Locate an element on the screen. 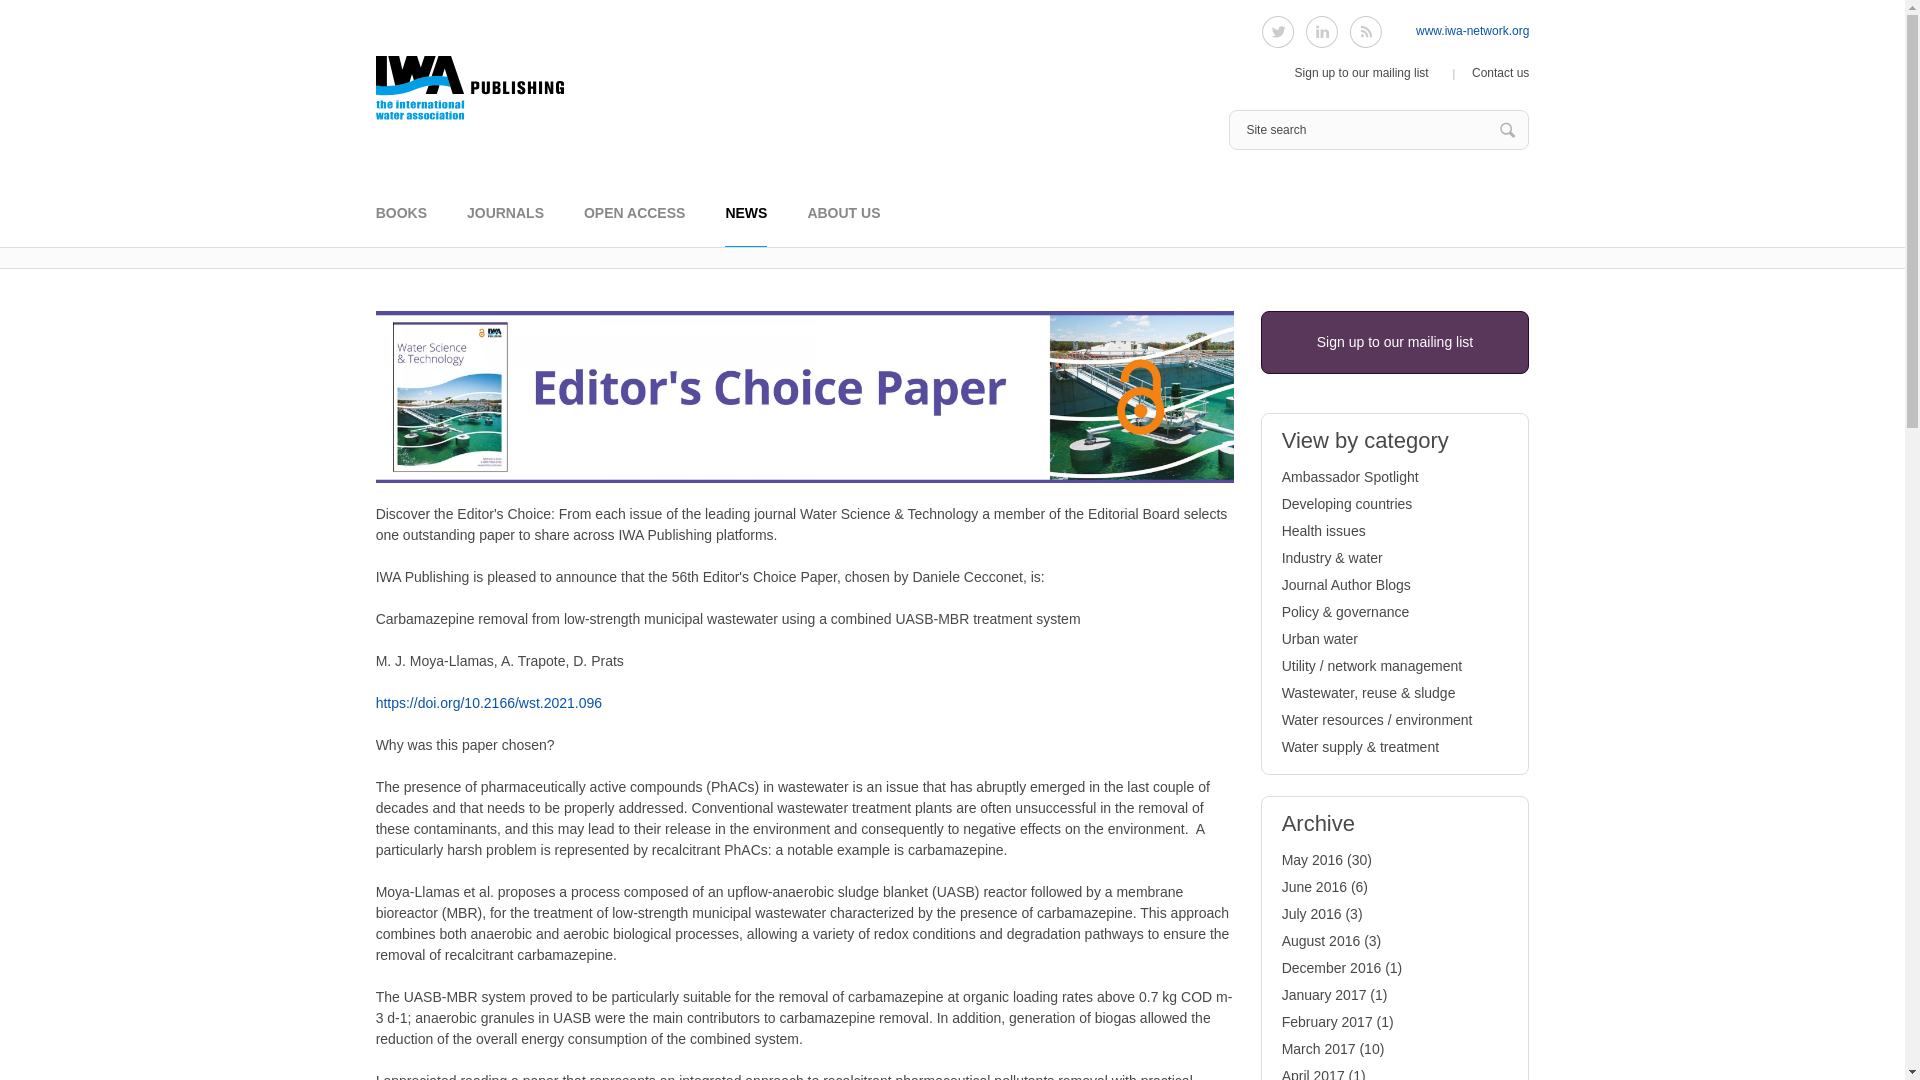 The width and height of the screenshot is (1920, 1080). BOOKS is located at coordinates (401, 225).